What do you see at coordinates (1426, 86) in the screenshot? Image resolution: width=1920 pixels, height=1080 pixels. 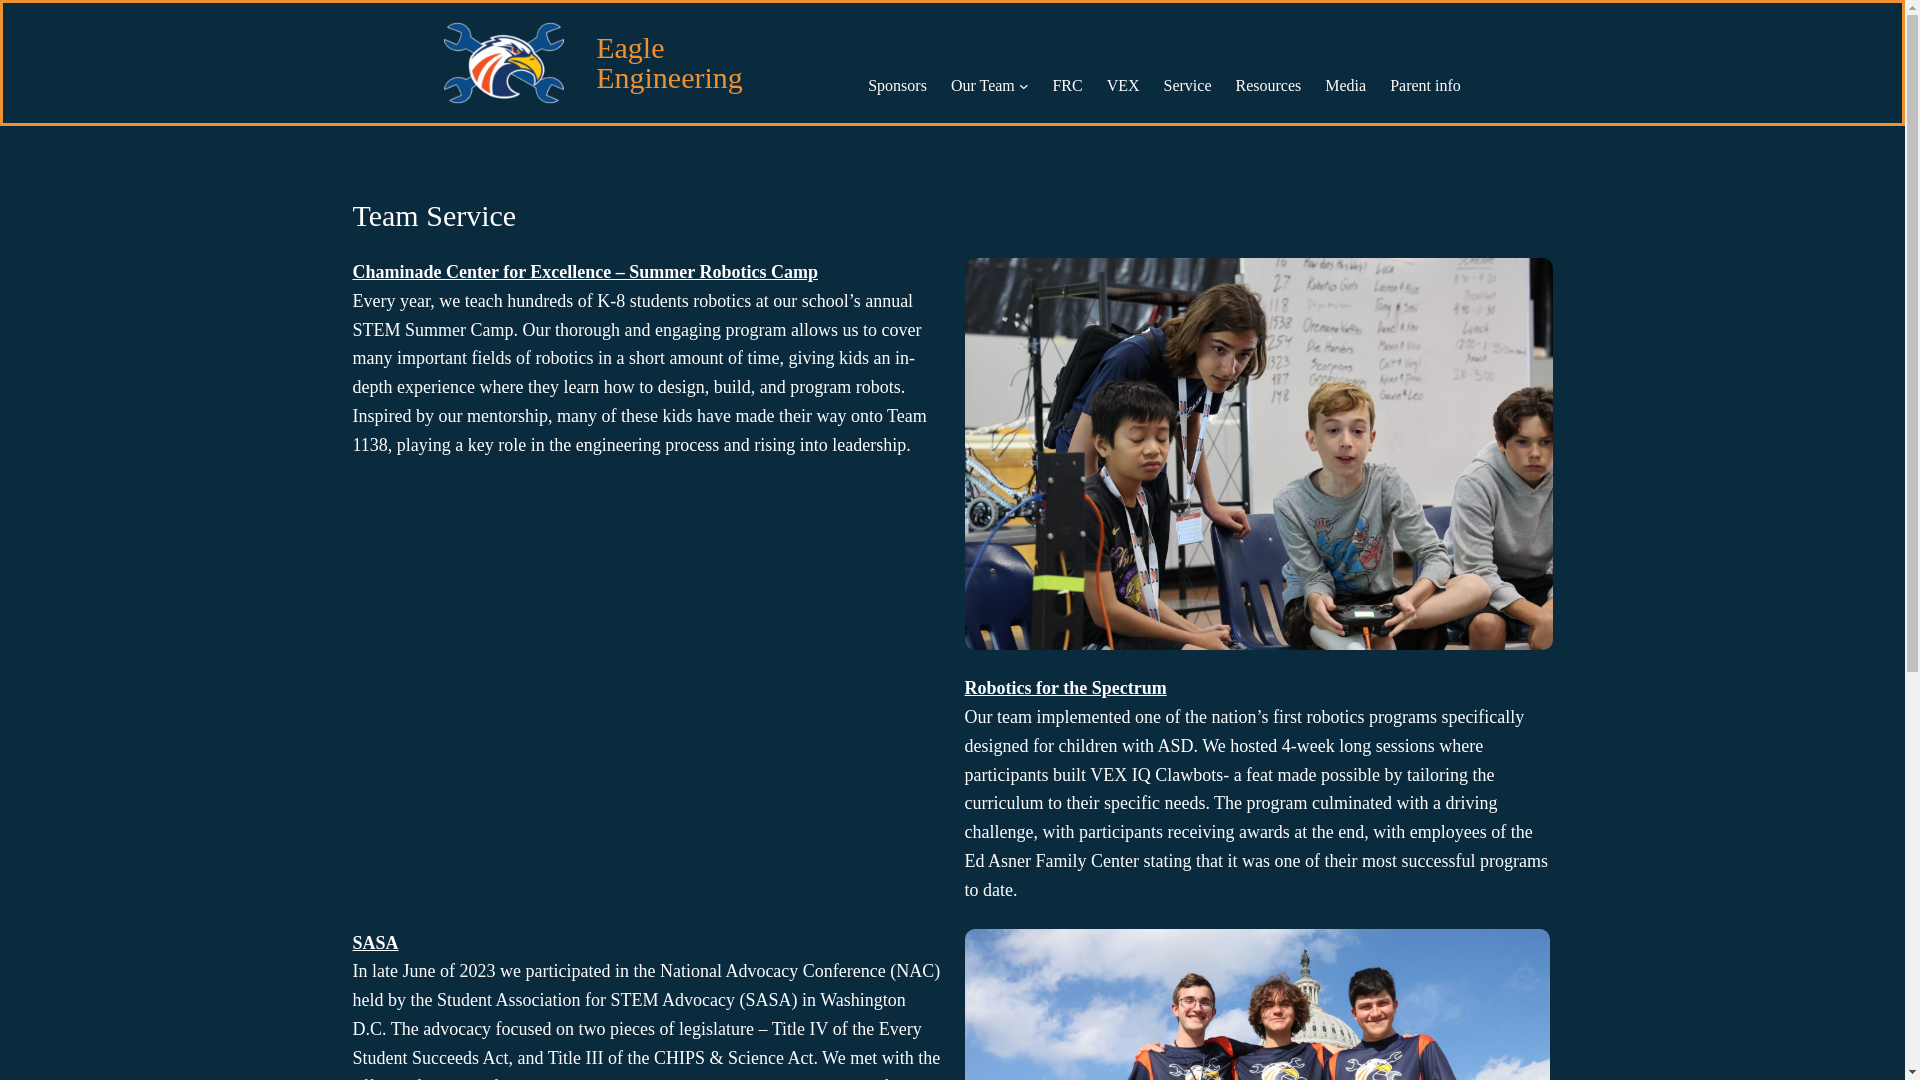 I see `Parent info` at bounding box center [1426, 86].